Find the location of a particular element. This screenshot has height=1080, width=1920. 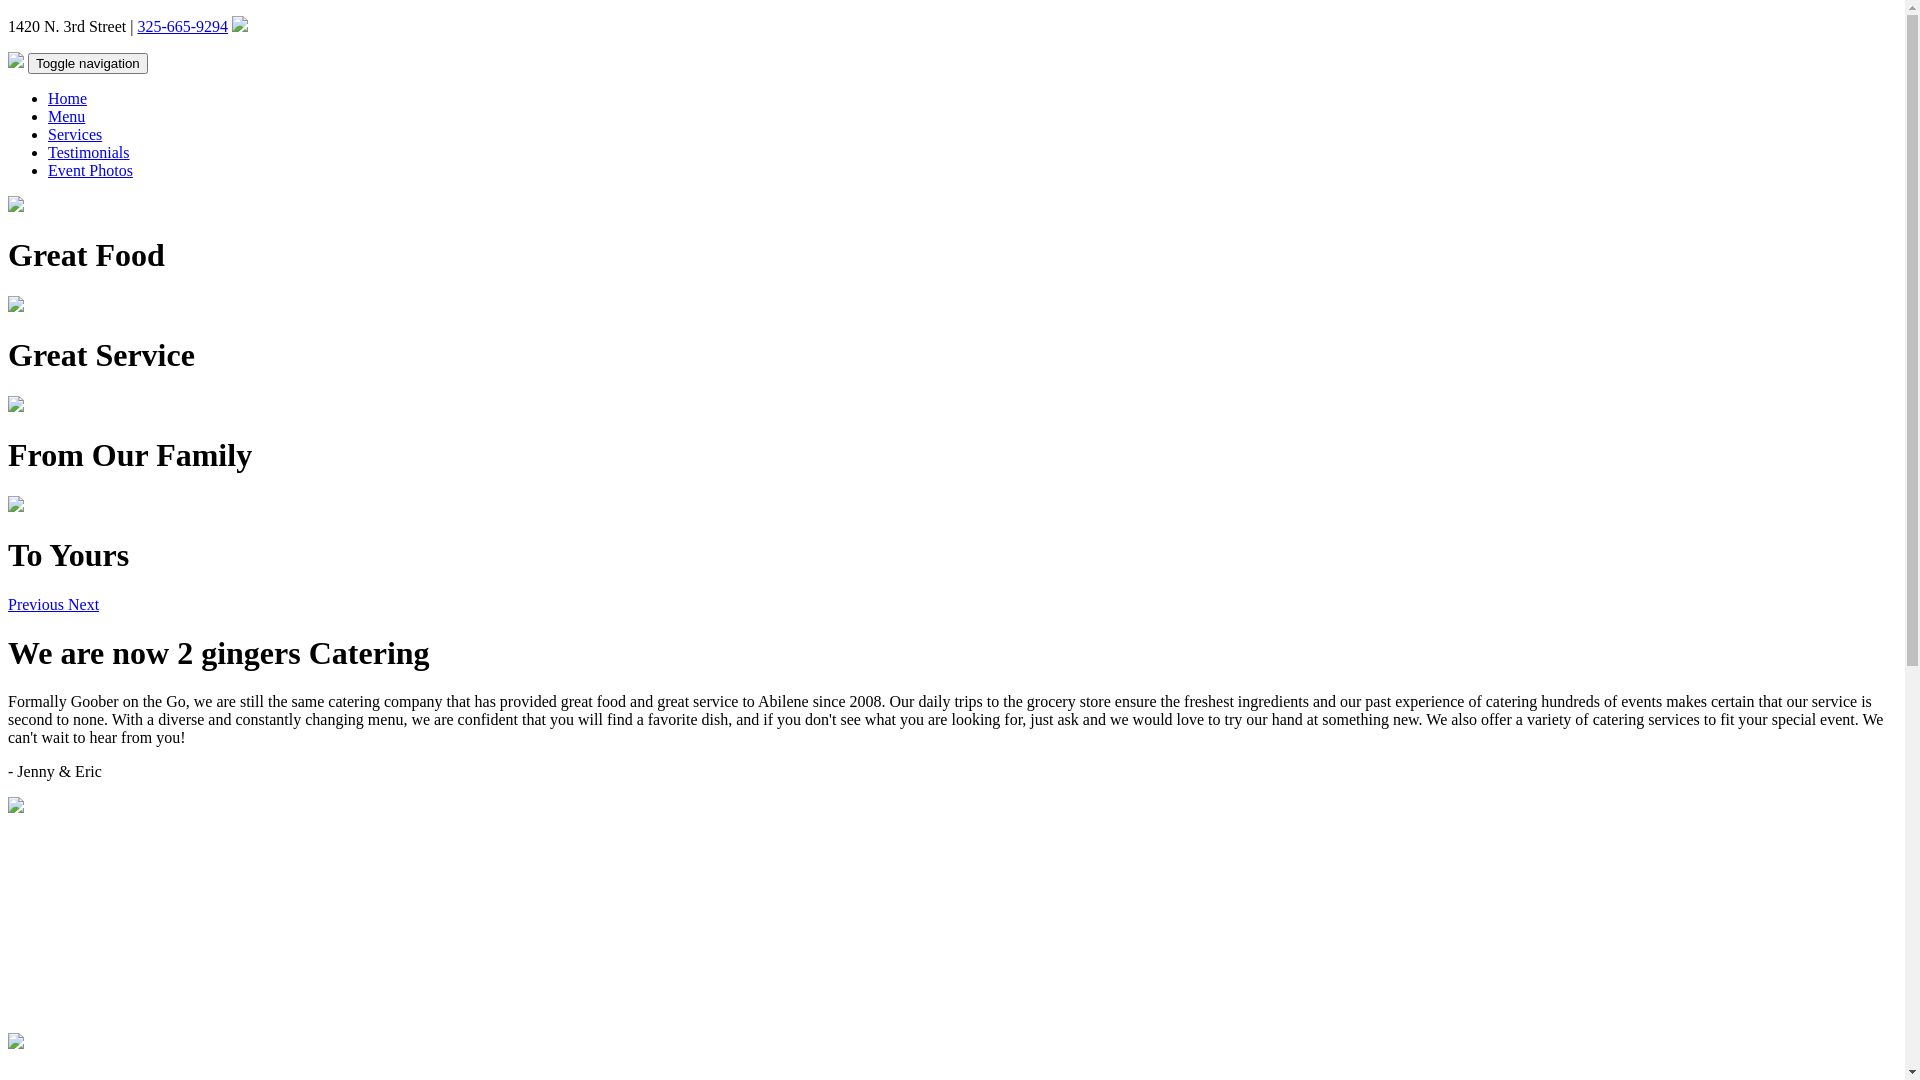

325-665-9294 is located at coordinates (182, 26).